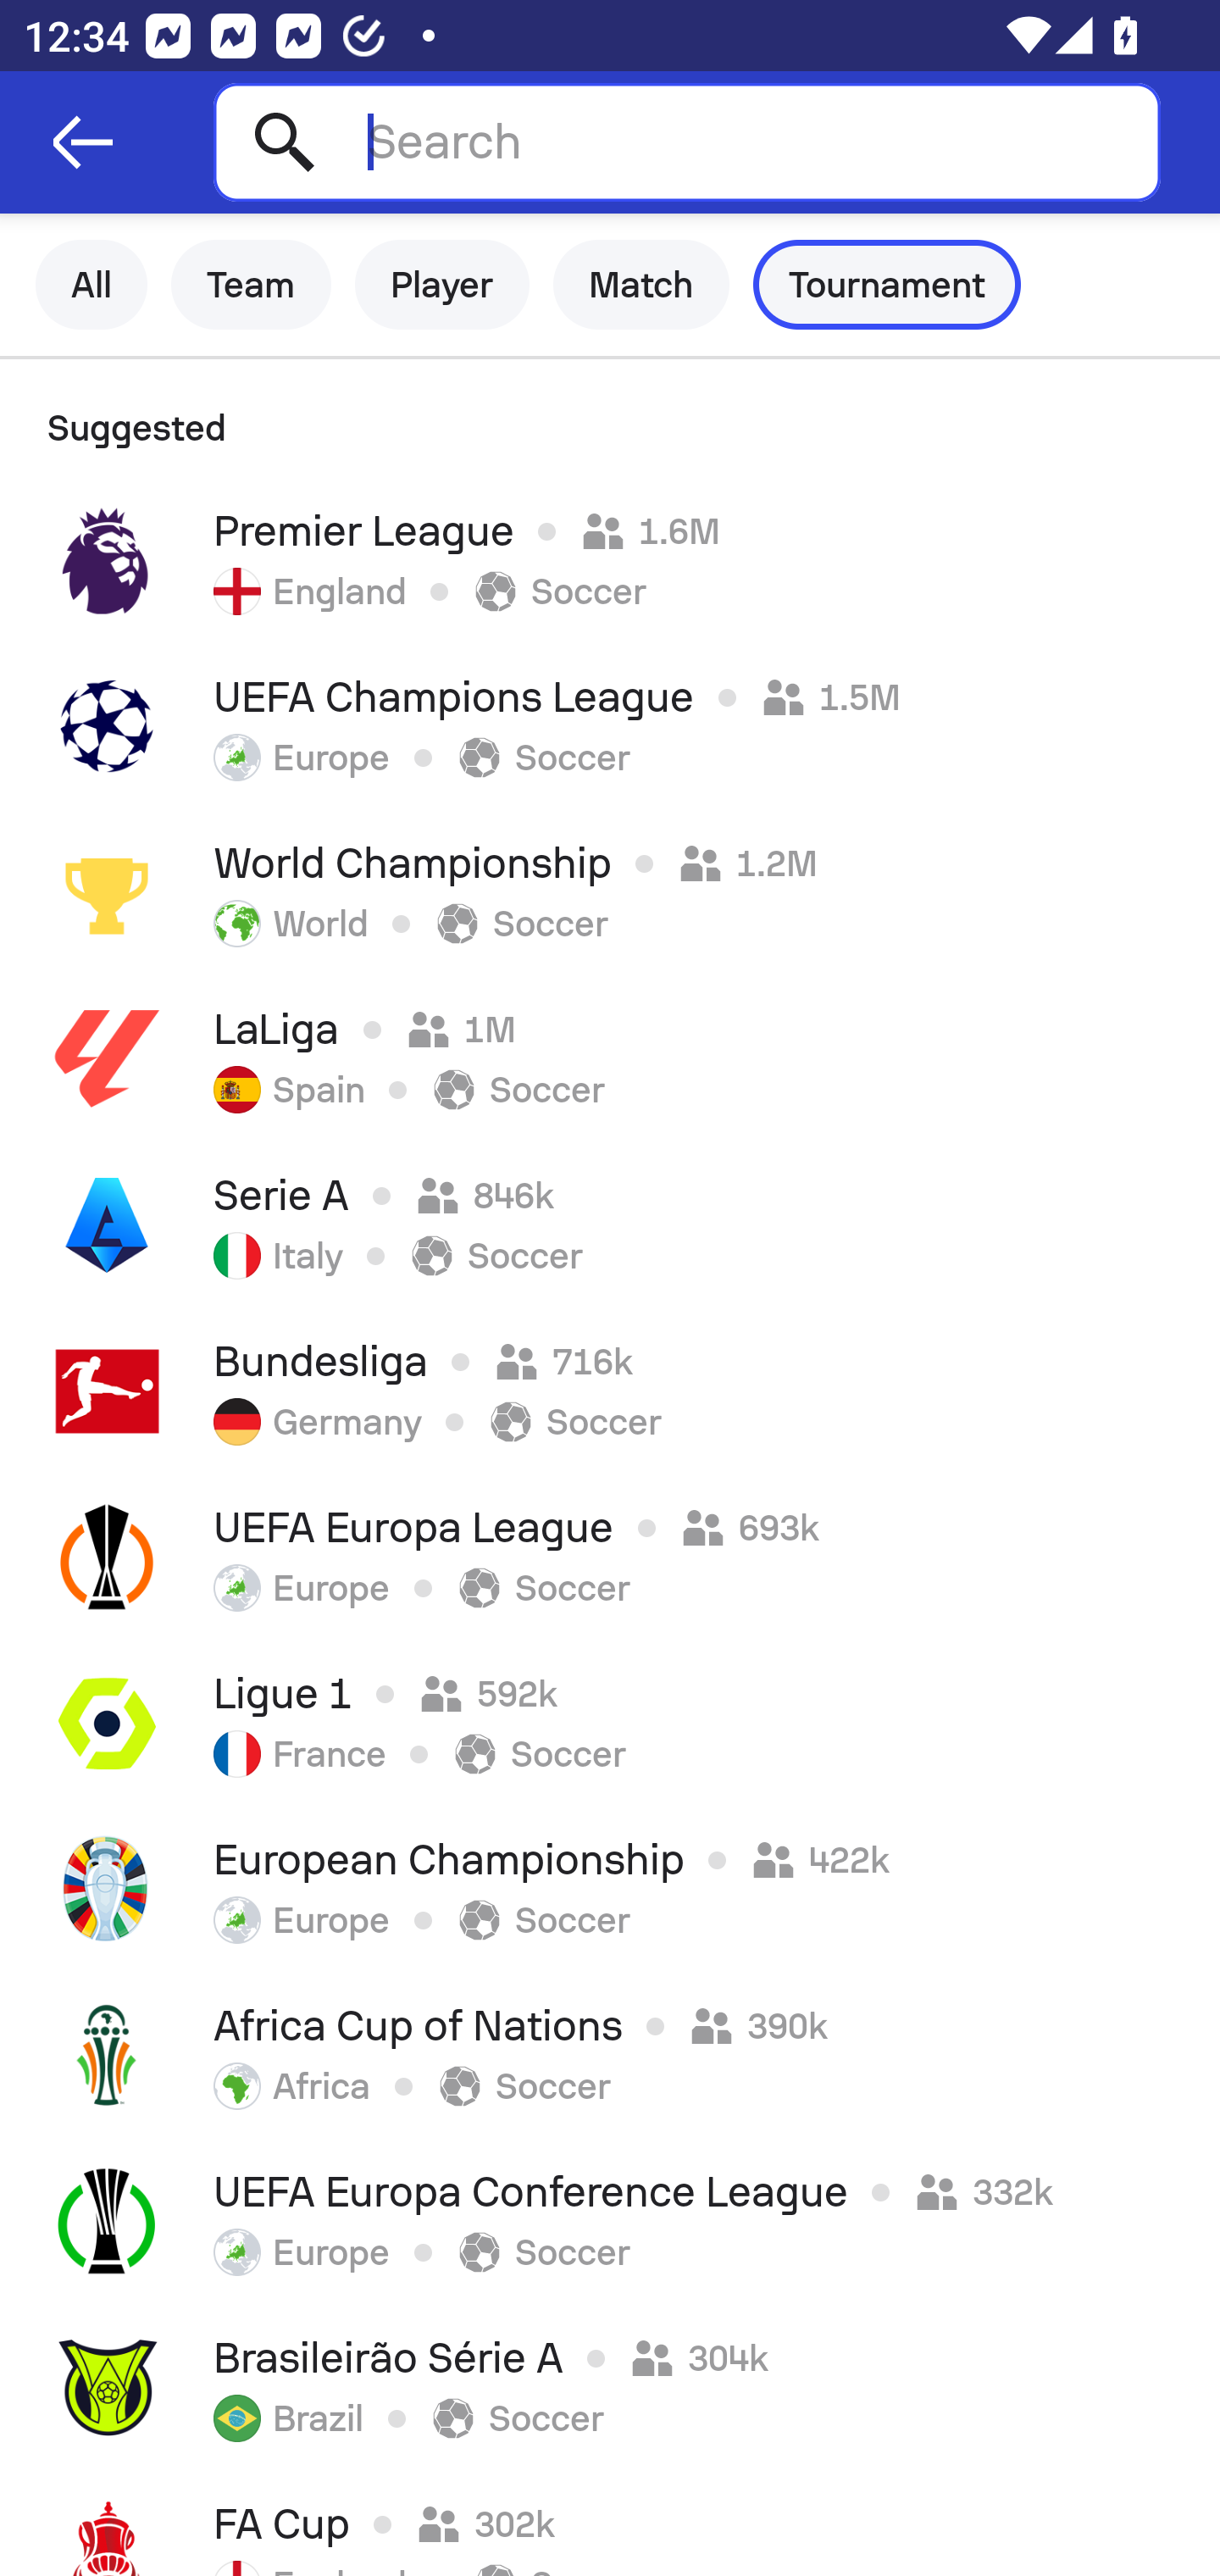 The height and width of the screenshot is (2576, 1220). I want to click on UEFA Europa League 693k Europe Soccer, so click(610, 1557).